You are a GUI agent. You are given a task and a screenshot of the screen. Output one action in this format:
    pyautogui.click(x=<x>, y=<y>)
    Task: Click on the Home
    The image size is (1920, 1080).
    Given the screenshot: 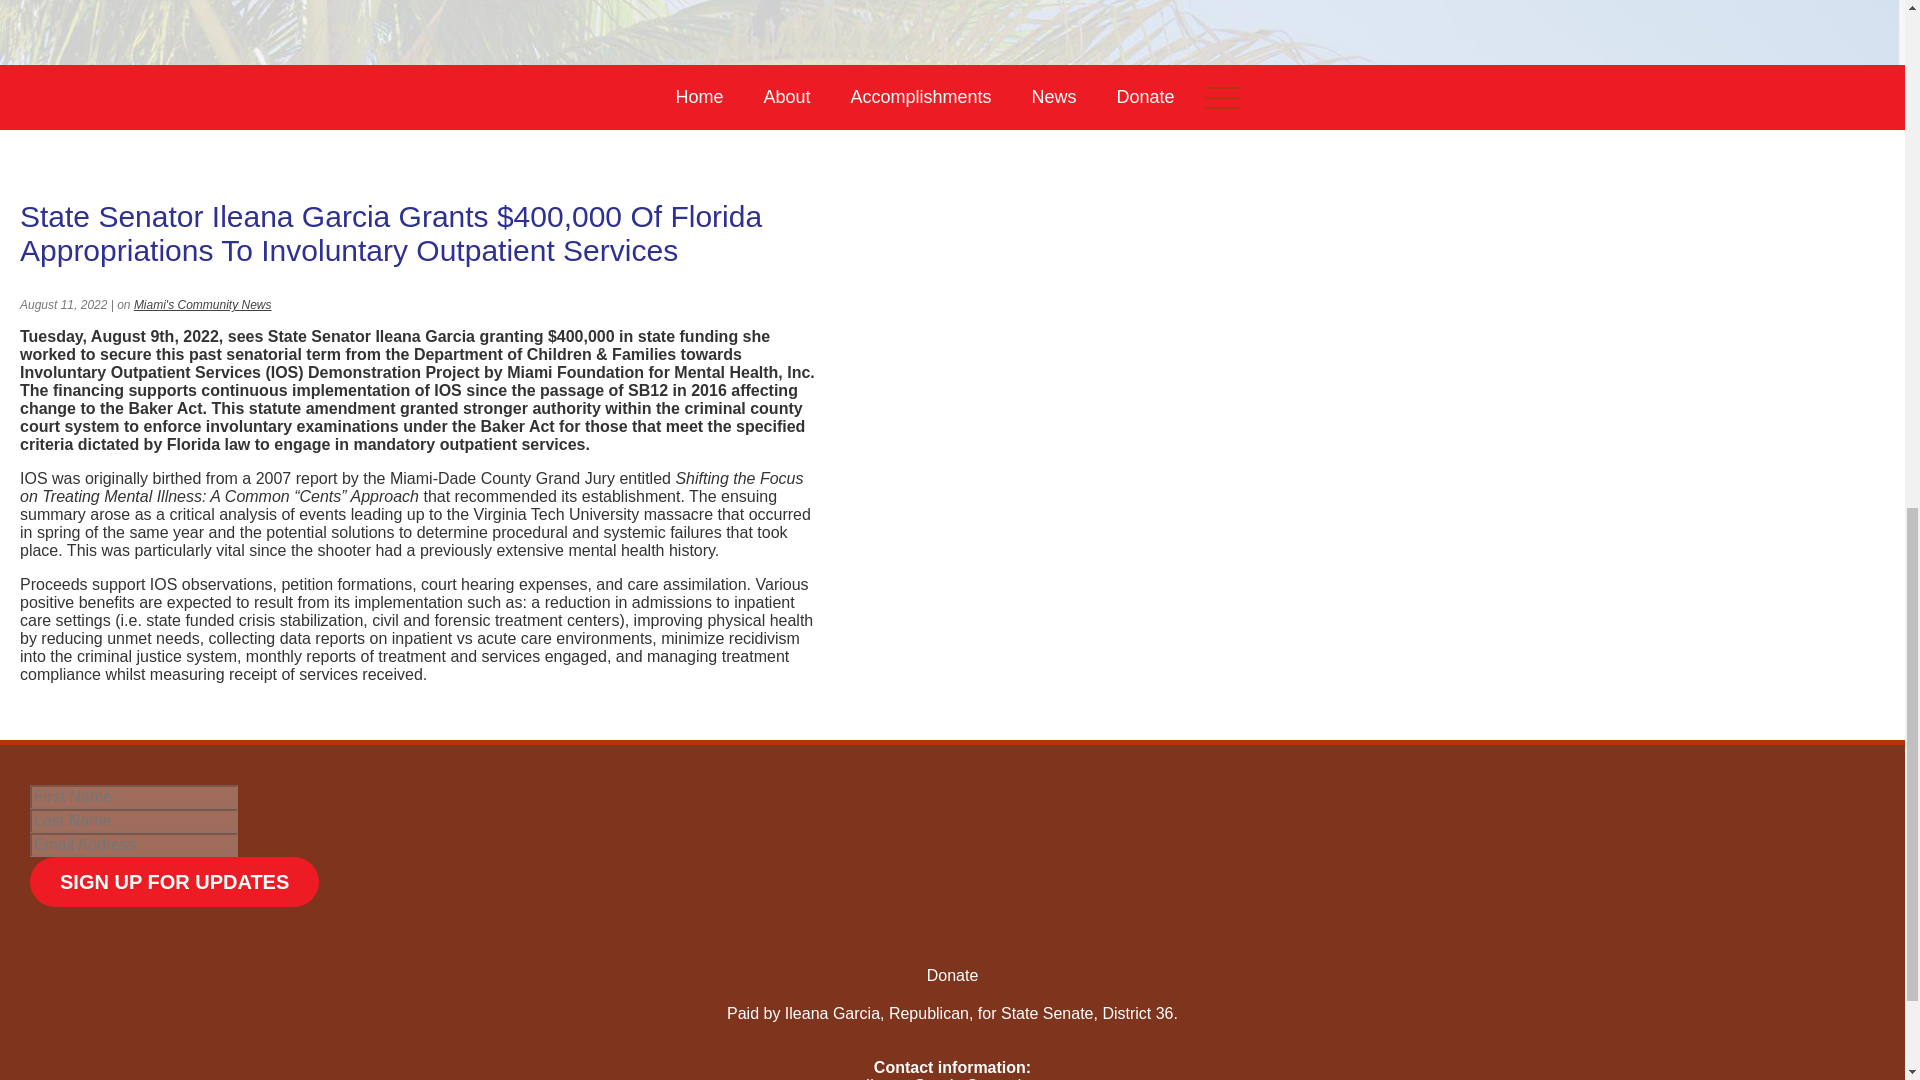 What is the action you would take?
    pyautogui.click(x=698, y=96)
    